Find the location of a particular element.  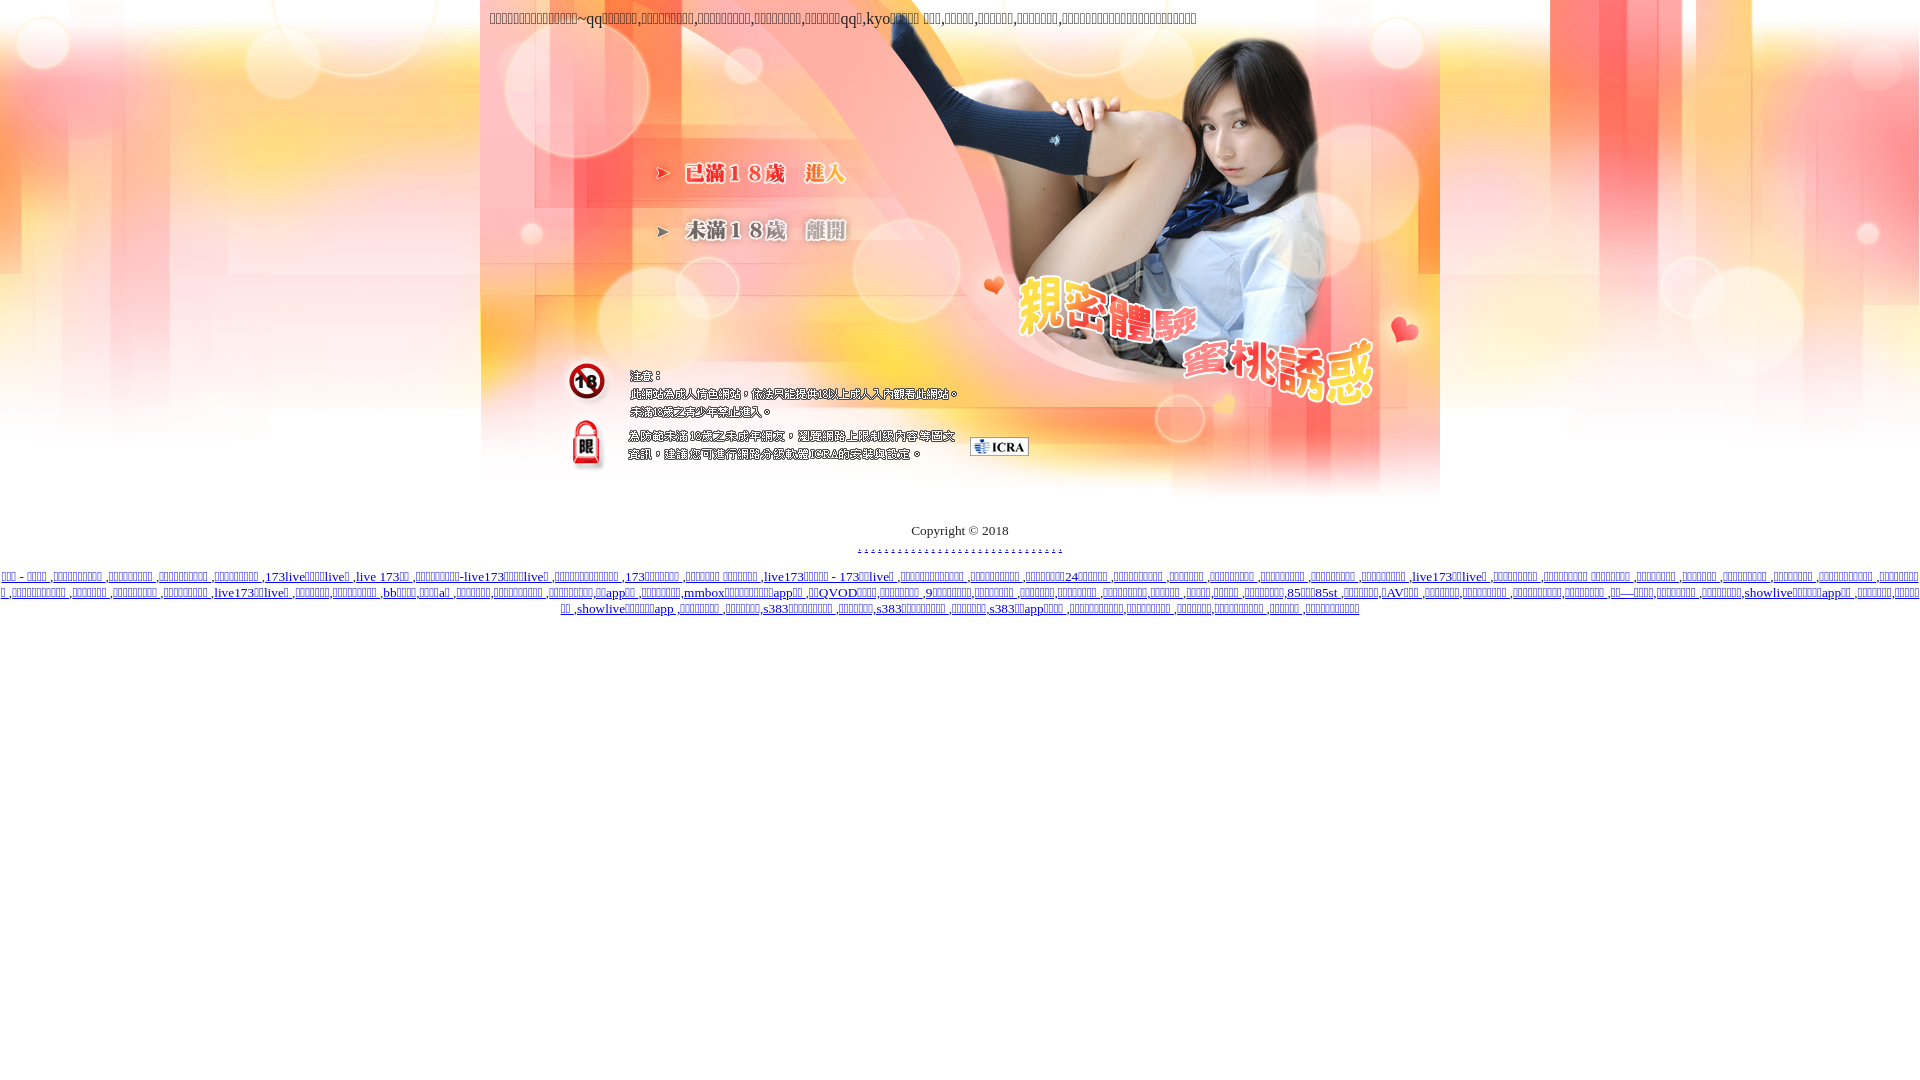

. is located at coordinates (1046, 546).